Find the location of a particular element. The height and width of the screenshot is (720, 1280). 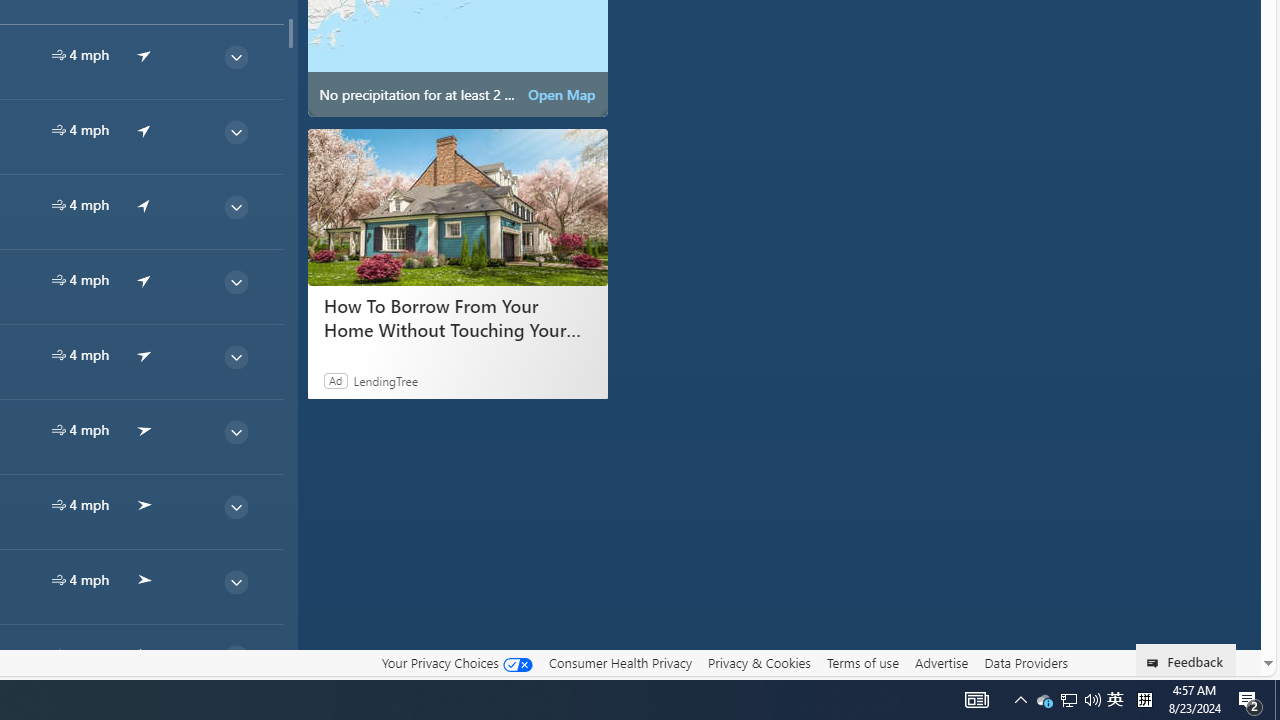

Data Providers is located at coordinates (1026, 662).